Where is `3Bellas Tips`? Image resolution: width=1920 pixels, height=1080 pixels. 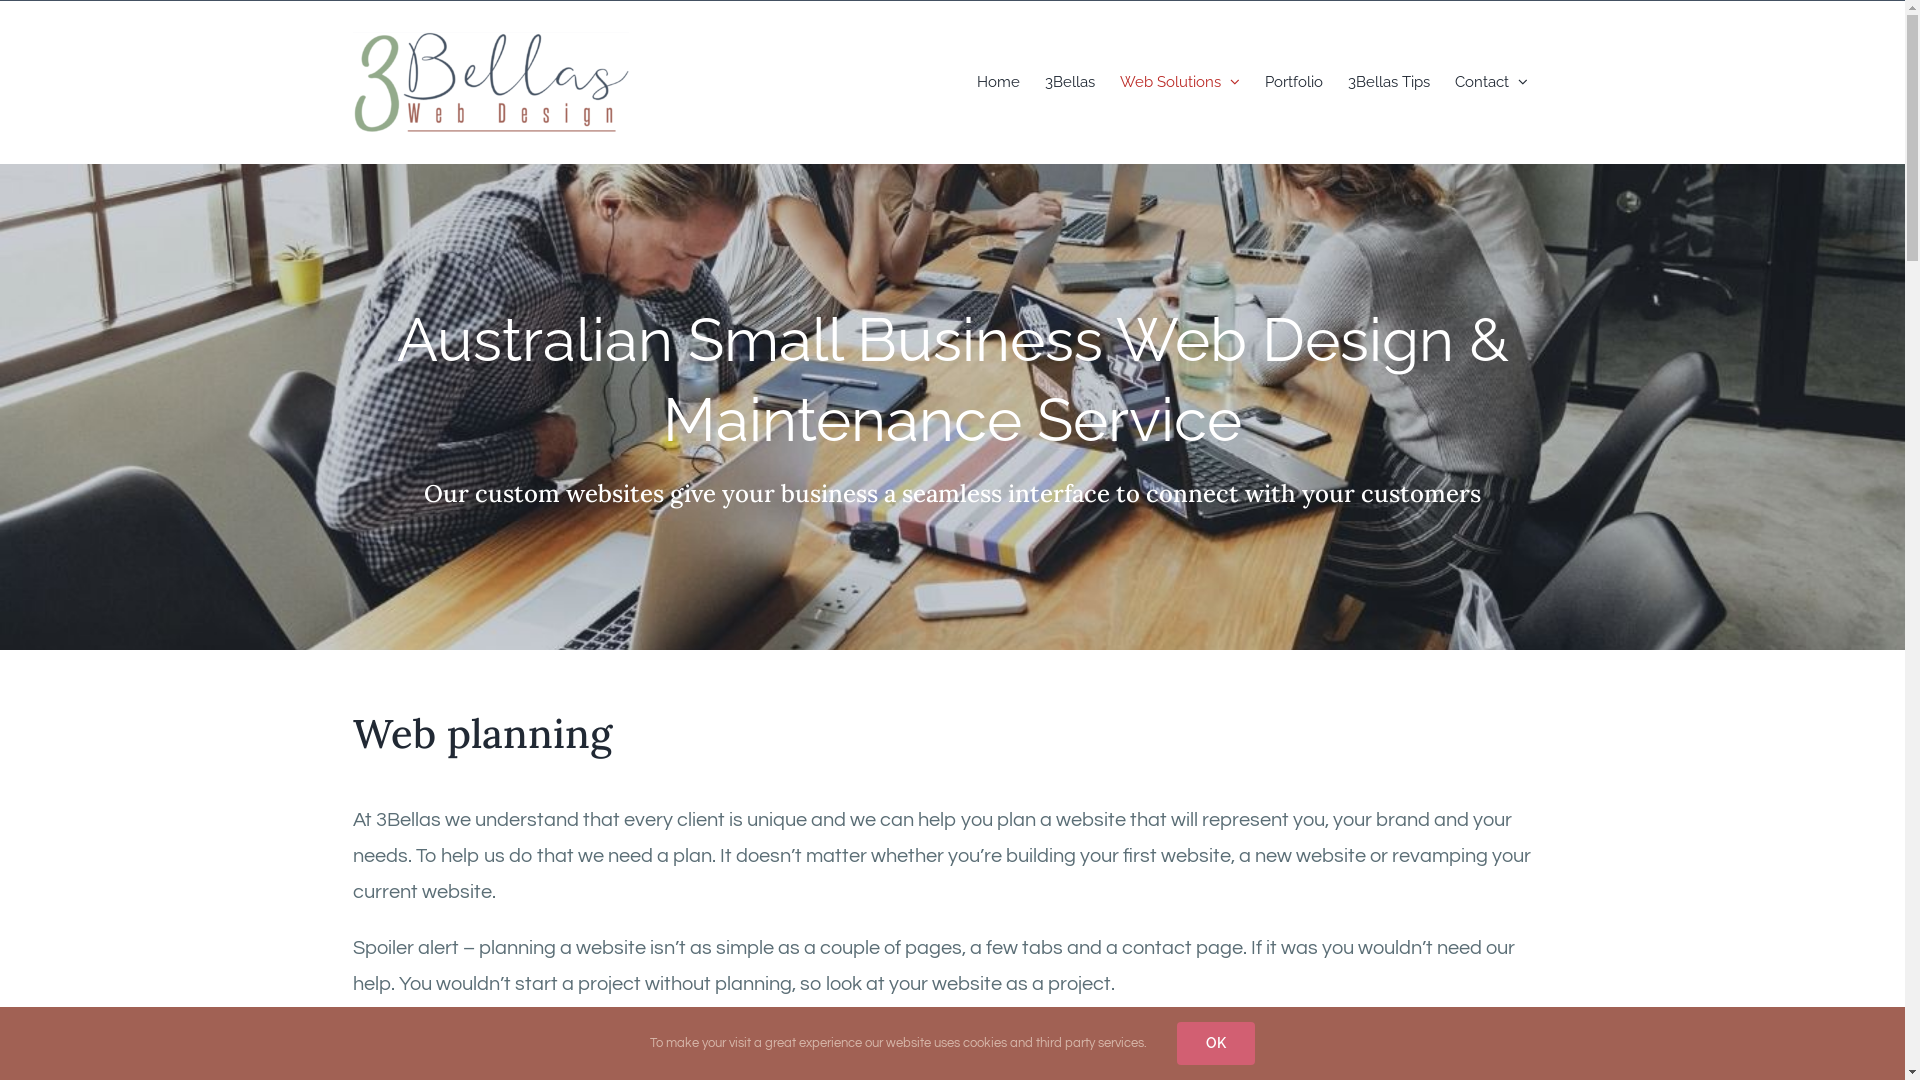 3Bellas Tips is located at coordinates (1389, 82).